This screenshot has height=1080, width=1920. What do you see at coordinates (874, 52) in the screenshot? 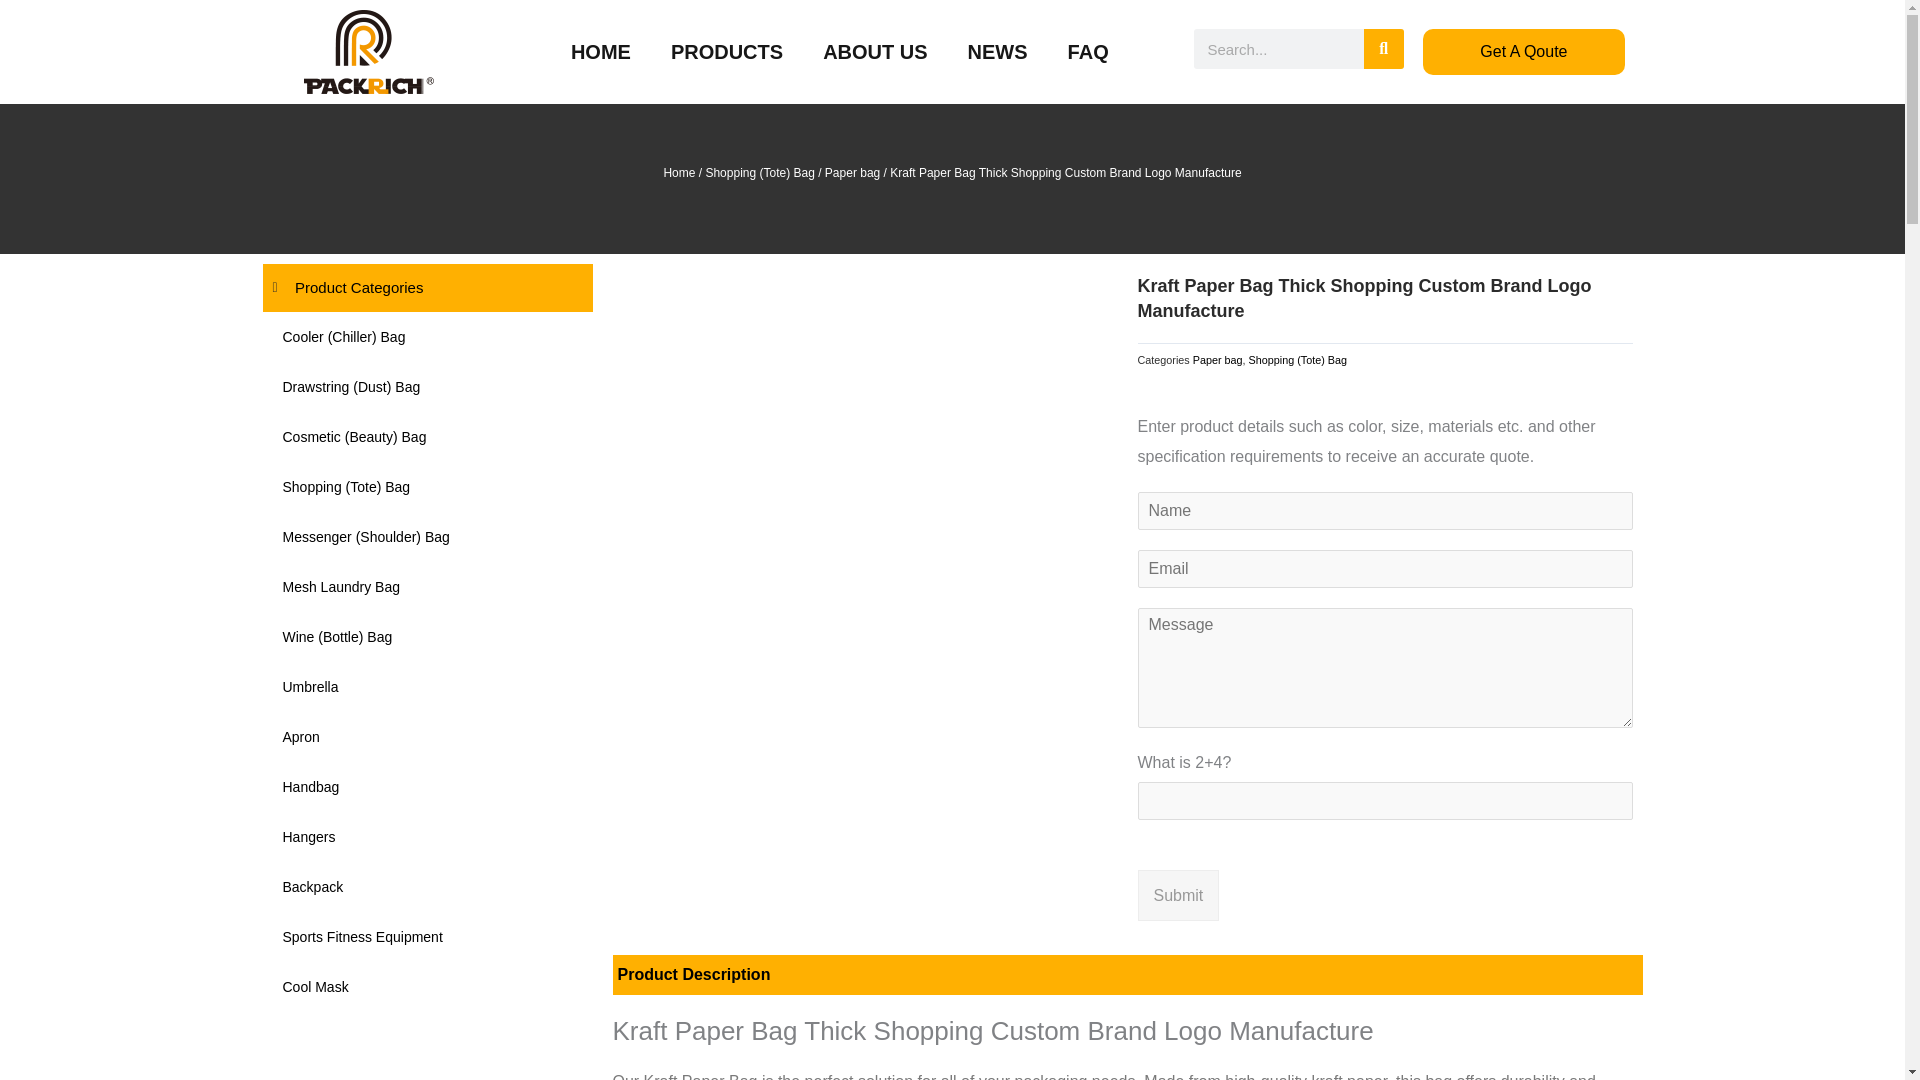
I see `ABOUT US` at bounding box center [874, 52].